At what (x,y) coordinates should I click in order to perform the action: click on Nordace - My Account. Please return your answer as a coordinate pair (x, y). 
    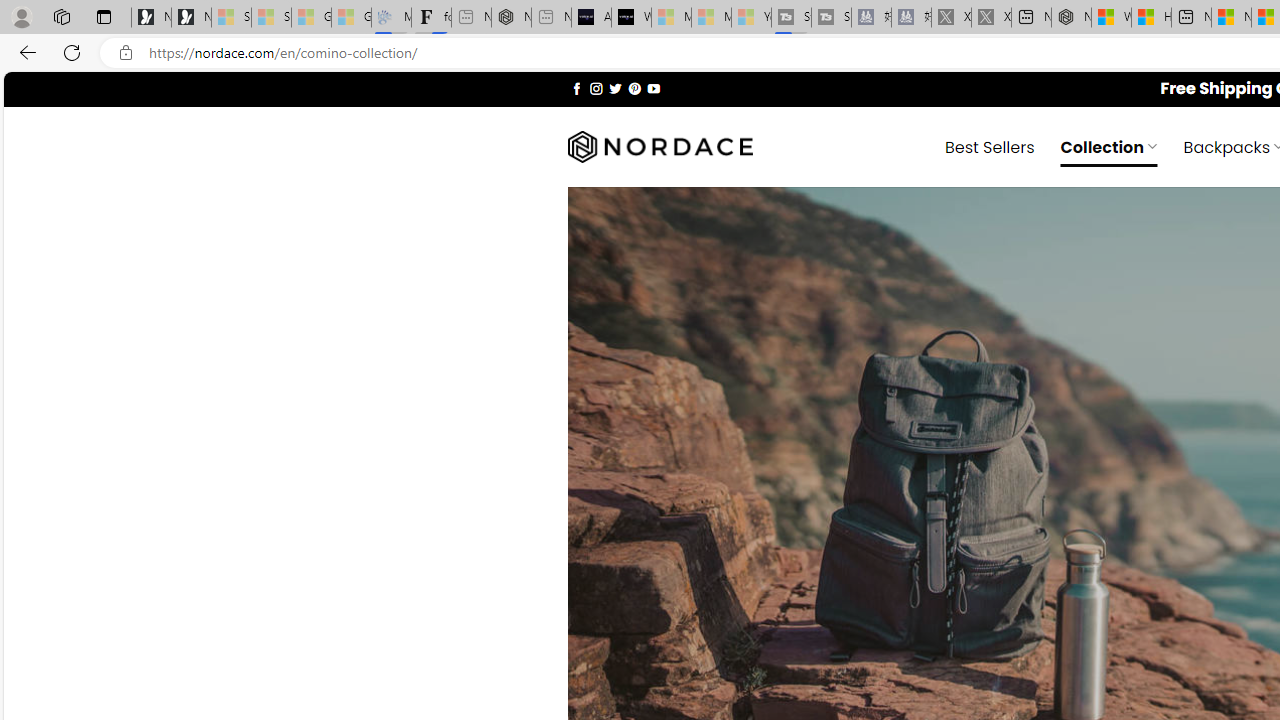
    Looking at the image, I should click on (1071, 18).